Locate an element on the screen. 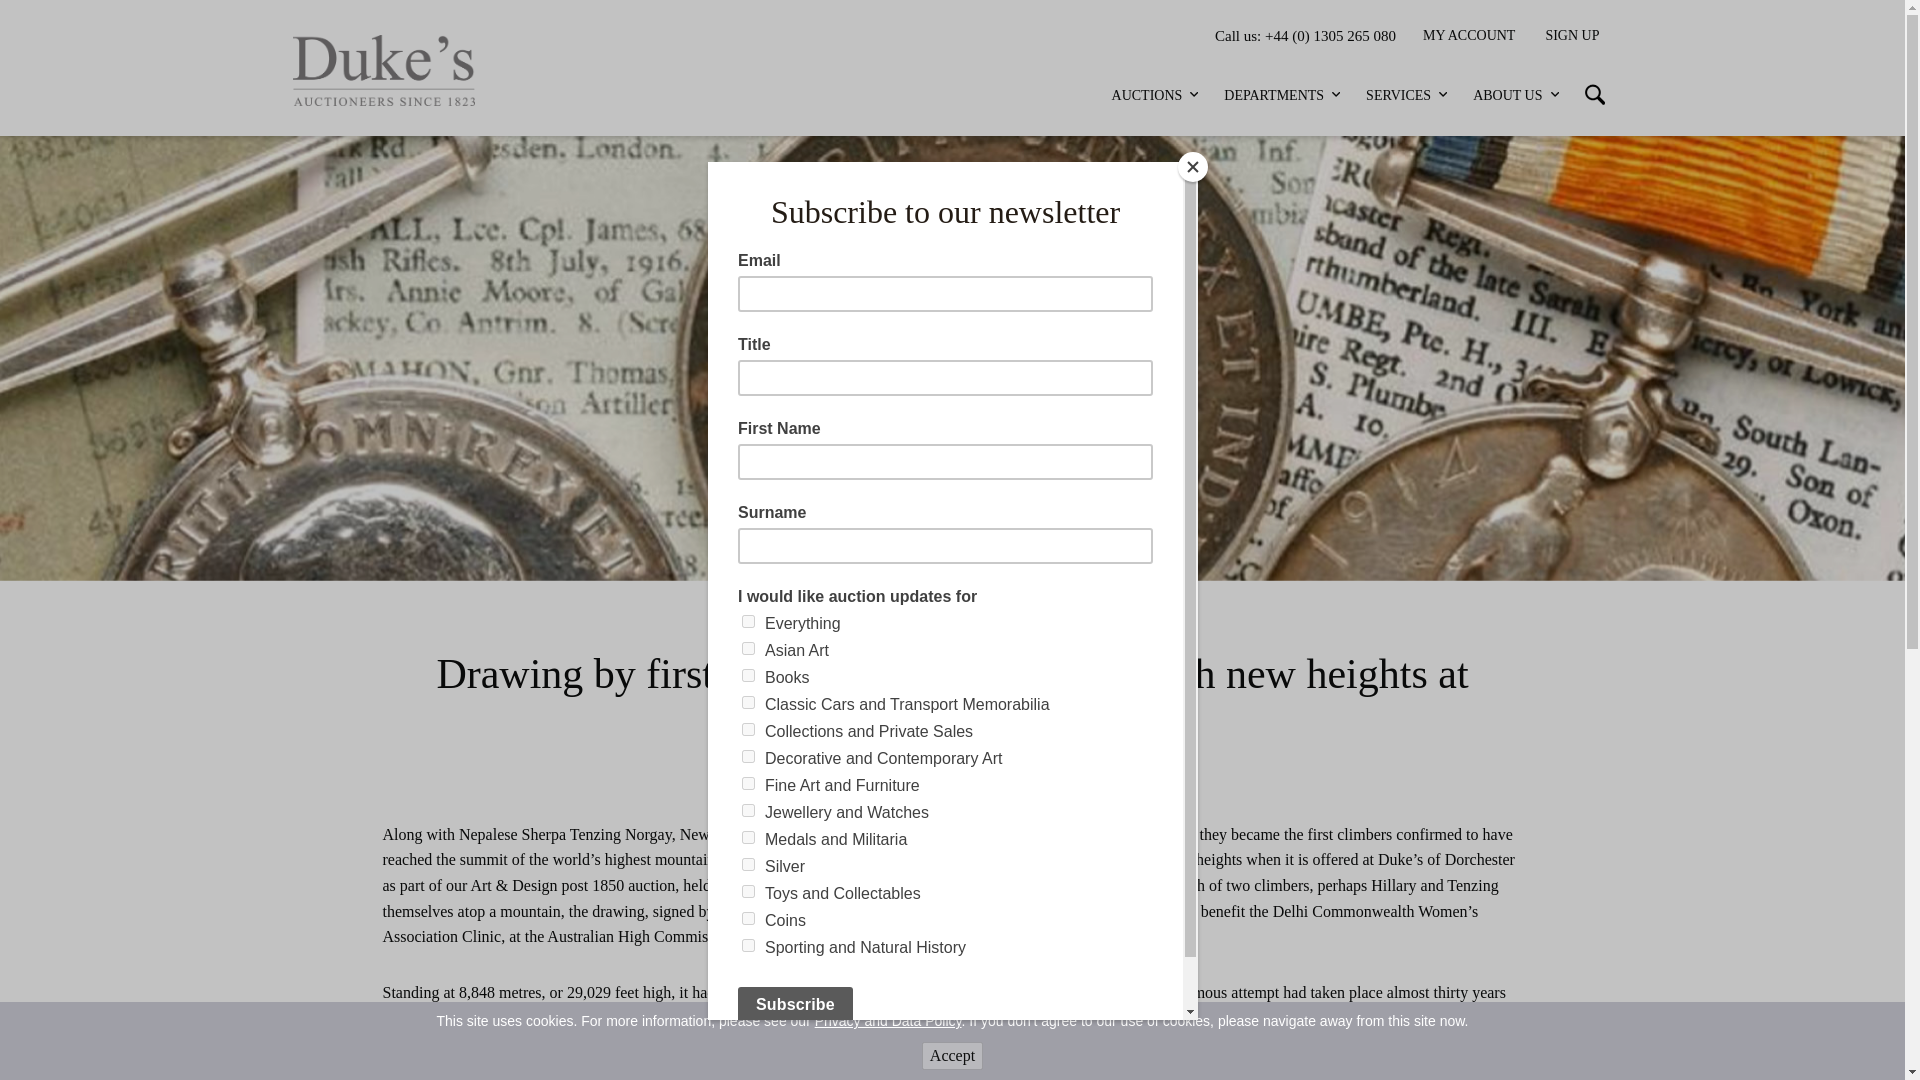 This screenshot has width=1920, height=1080. Accept is located at coordinates (952, 1056).